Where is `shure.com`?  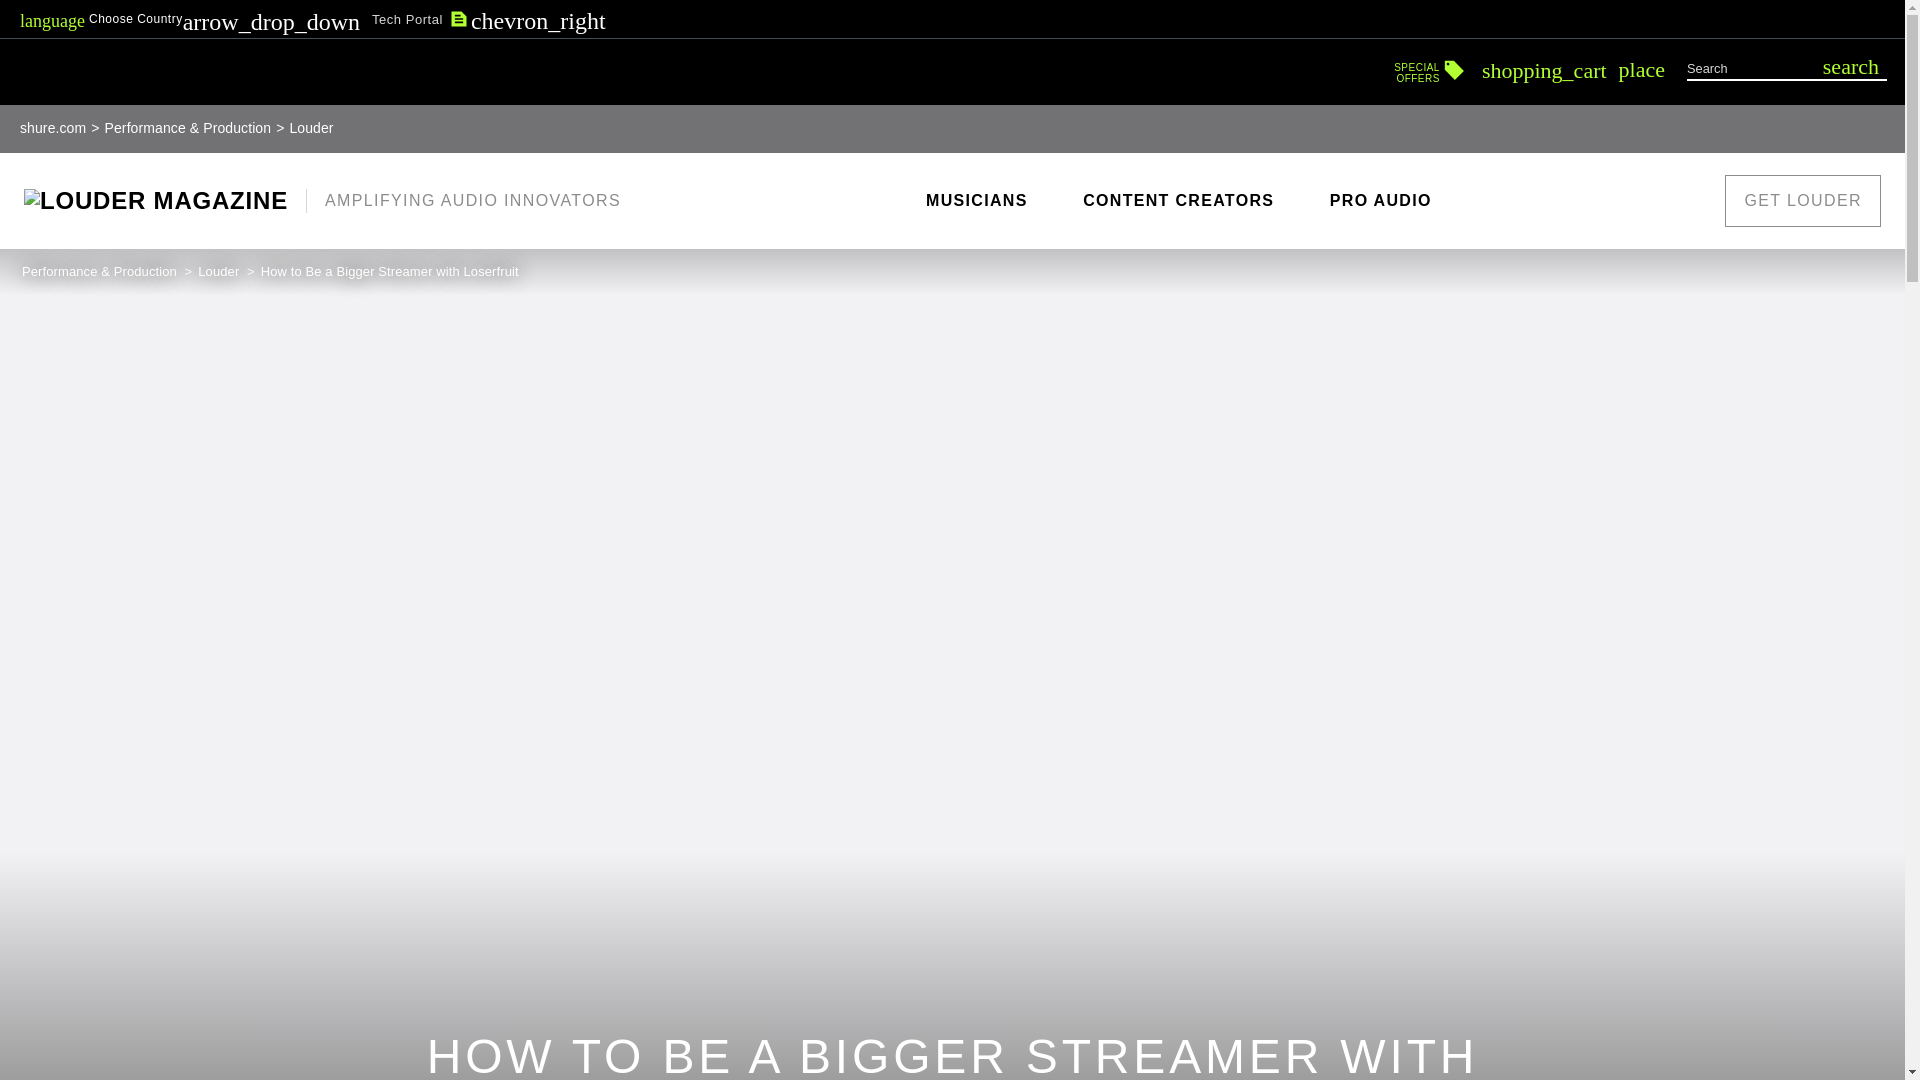
shure.com is located at coordinates (1850, 66).